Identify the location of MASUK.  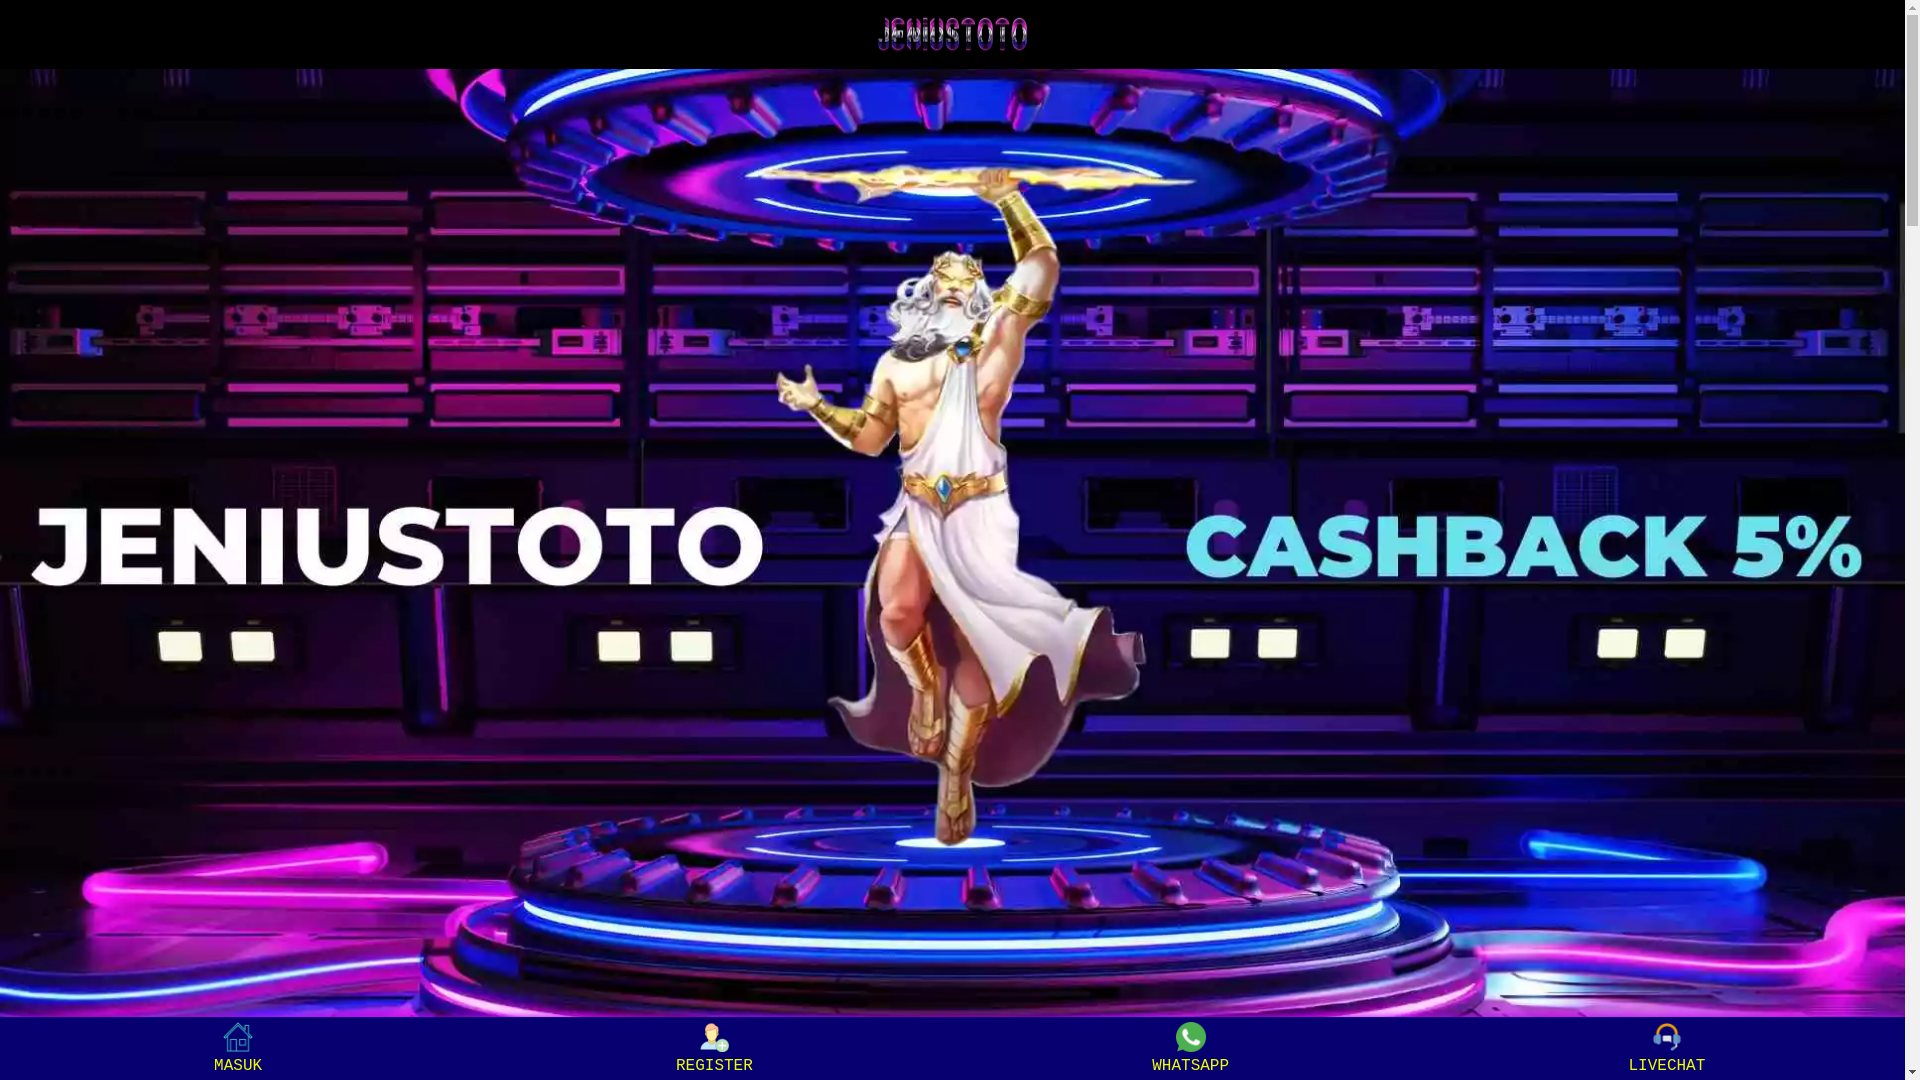
(238, 1048).